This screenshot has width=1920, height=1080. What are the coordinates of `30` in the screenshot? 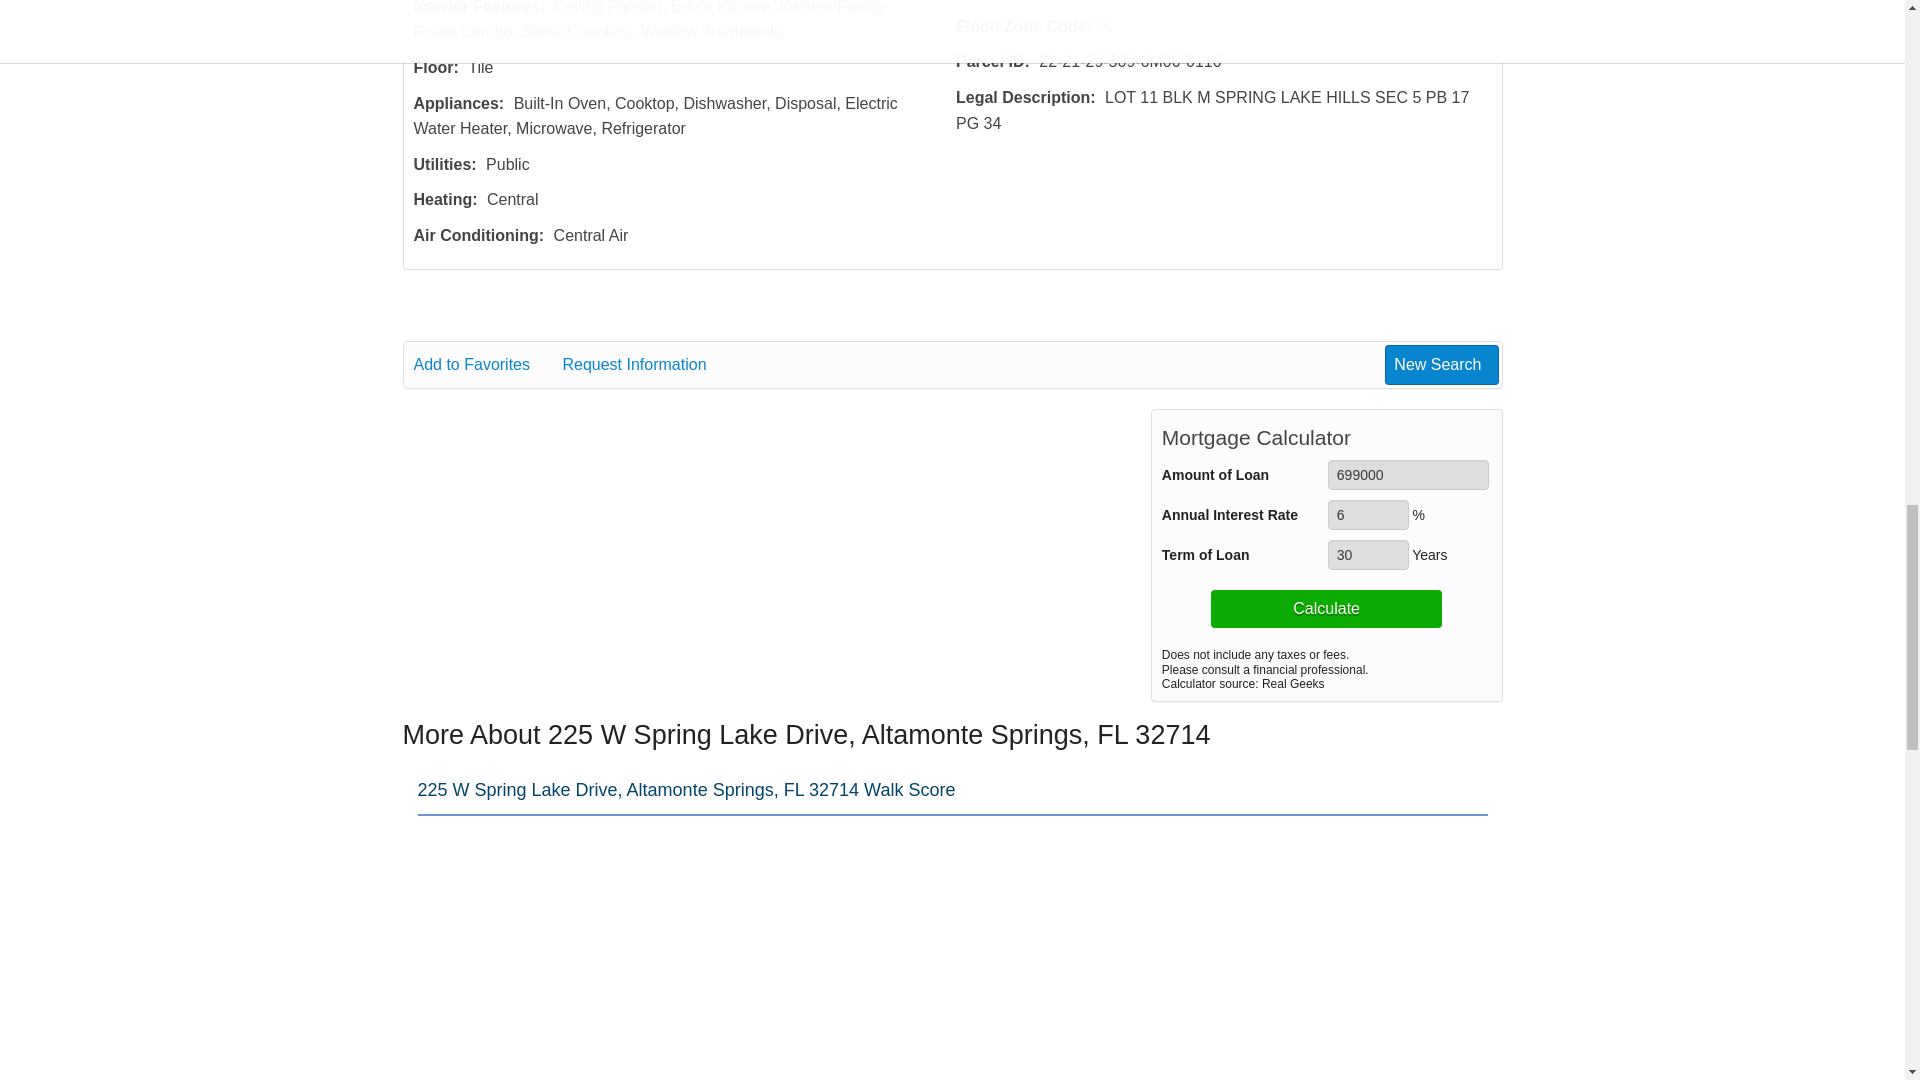 It's located at (1368, 555).